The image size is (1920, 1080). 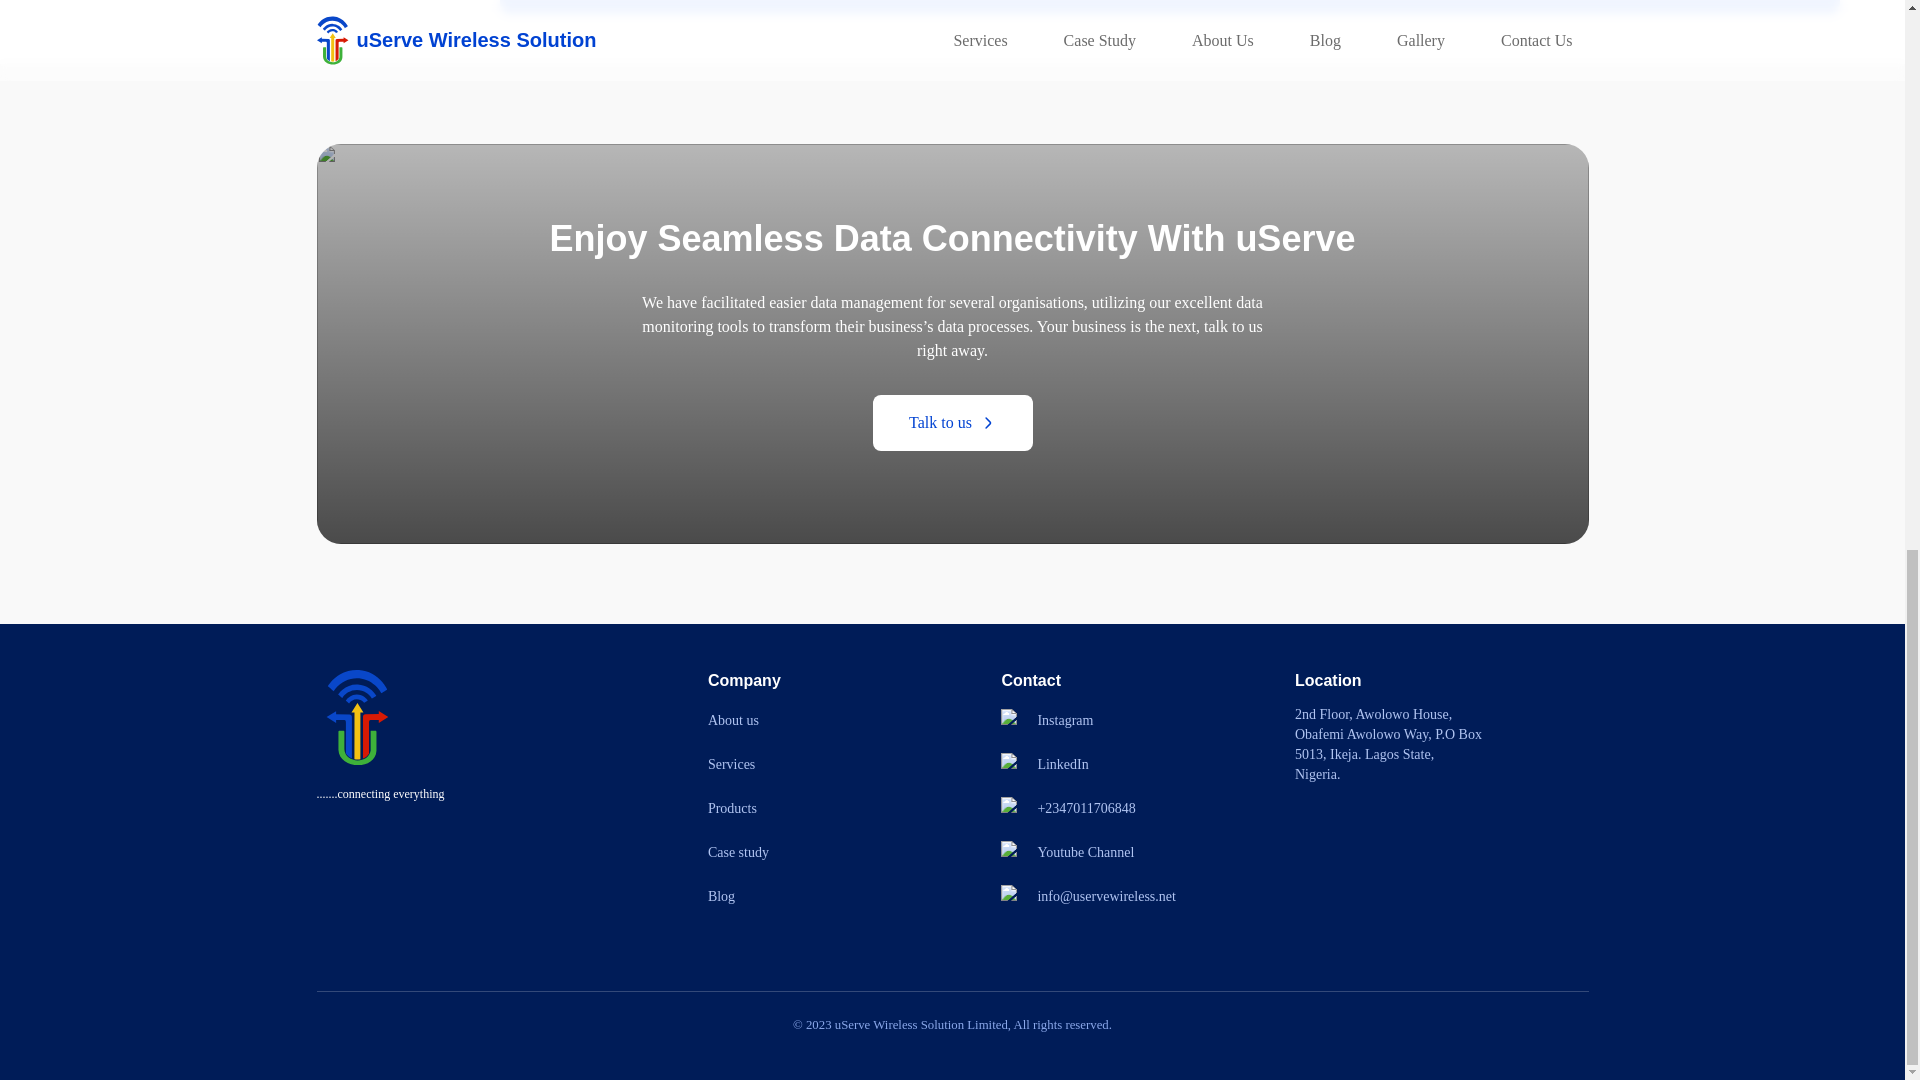 What do you see at coordinates (1085, 853) in the screenshot?
I see `Youtube Channel` at bounding box center [1085, 853].